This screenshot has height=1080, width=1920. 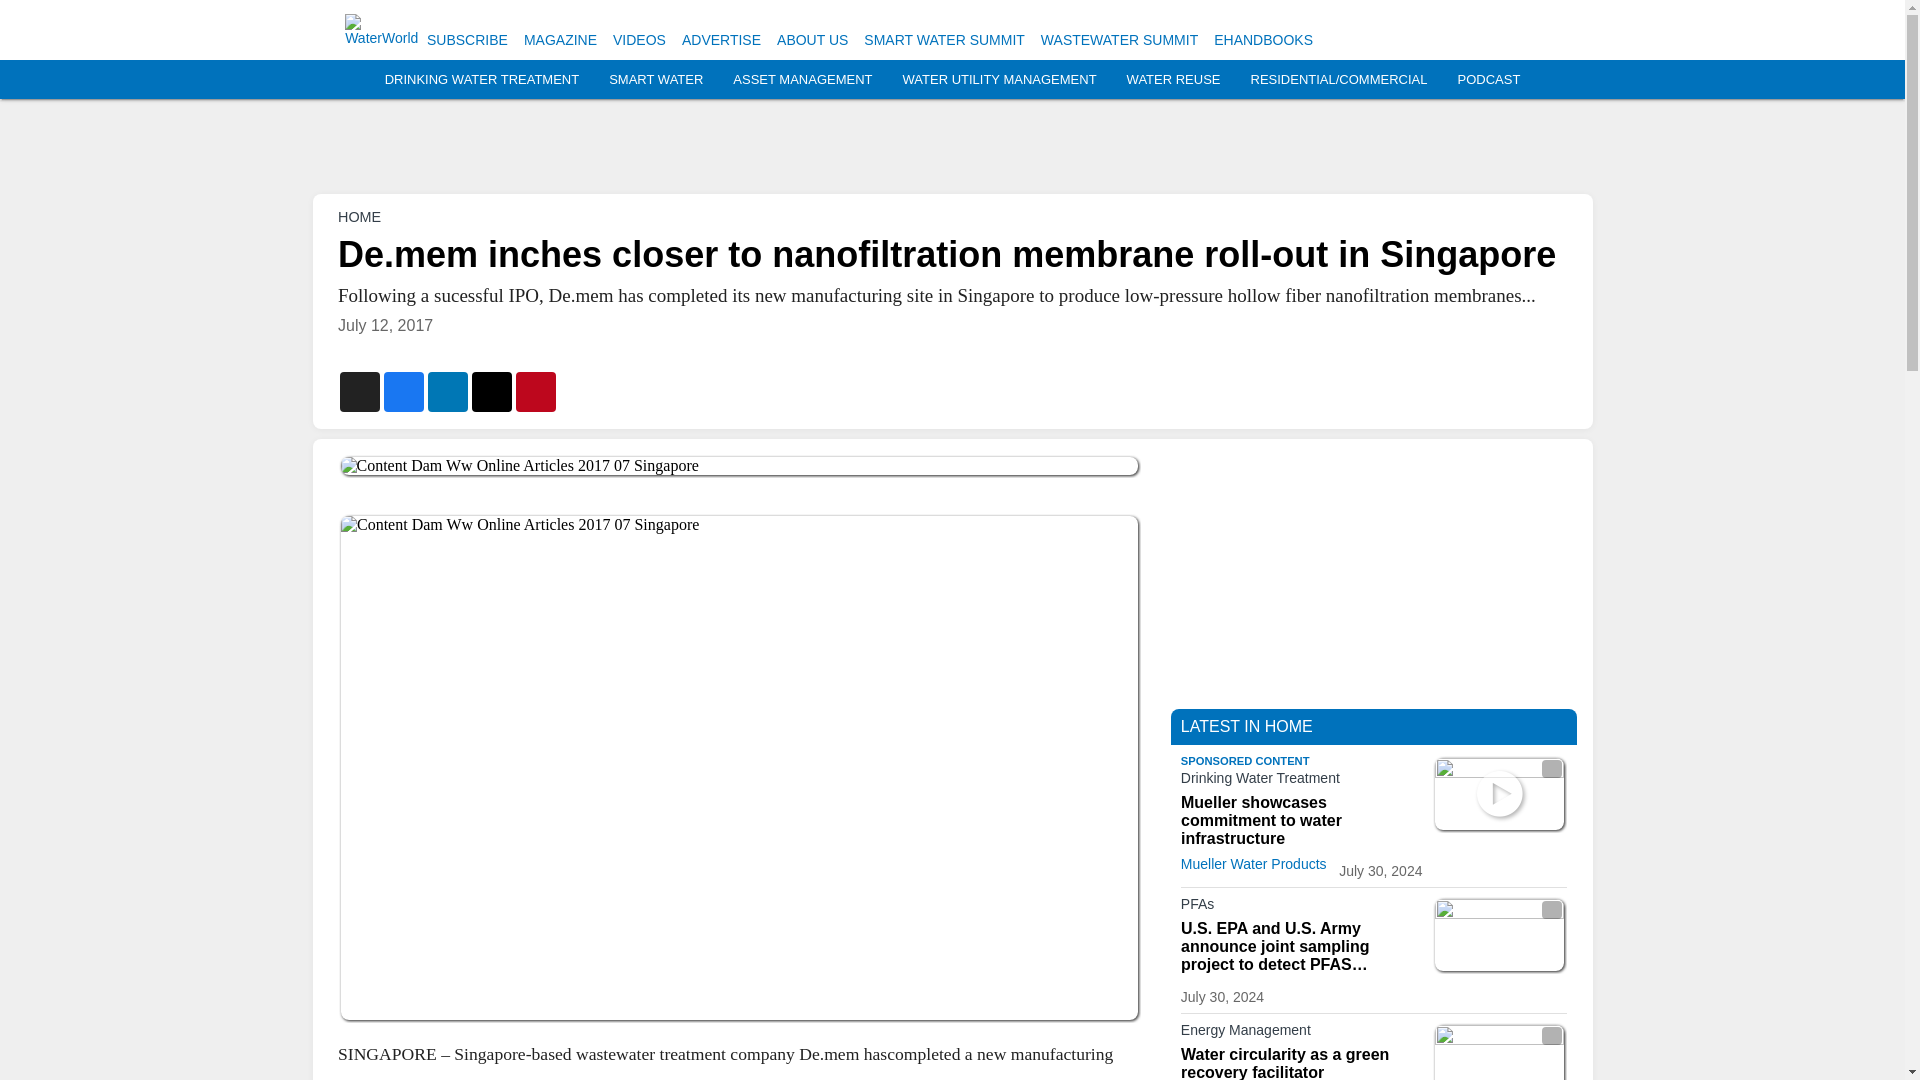 I want to click on DRINKING WATER TREATMENT, so click(x=482, y=80).